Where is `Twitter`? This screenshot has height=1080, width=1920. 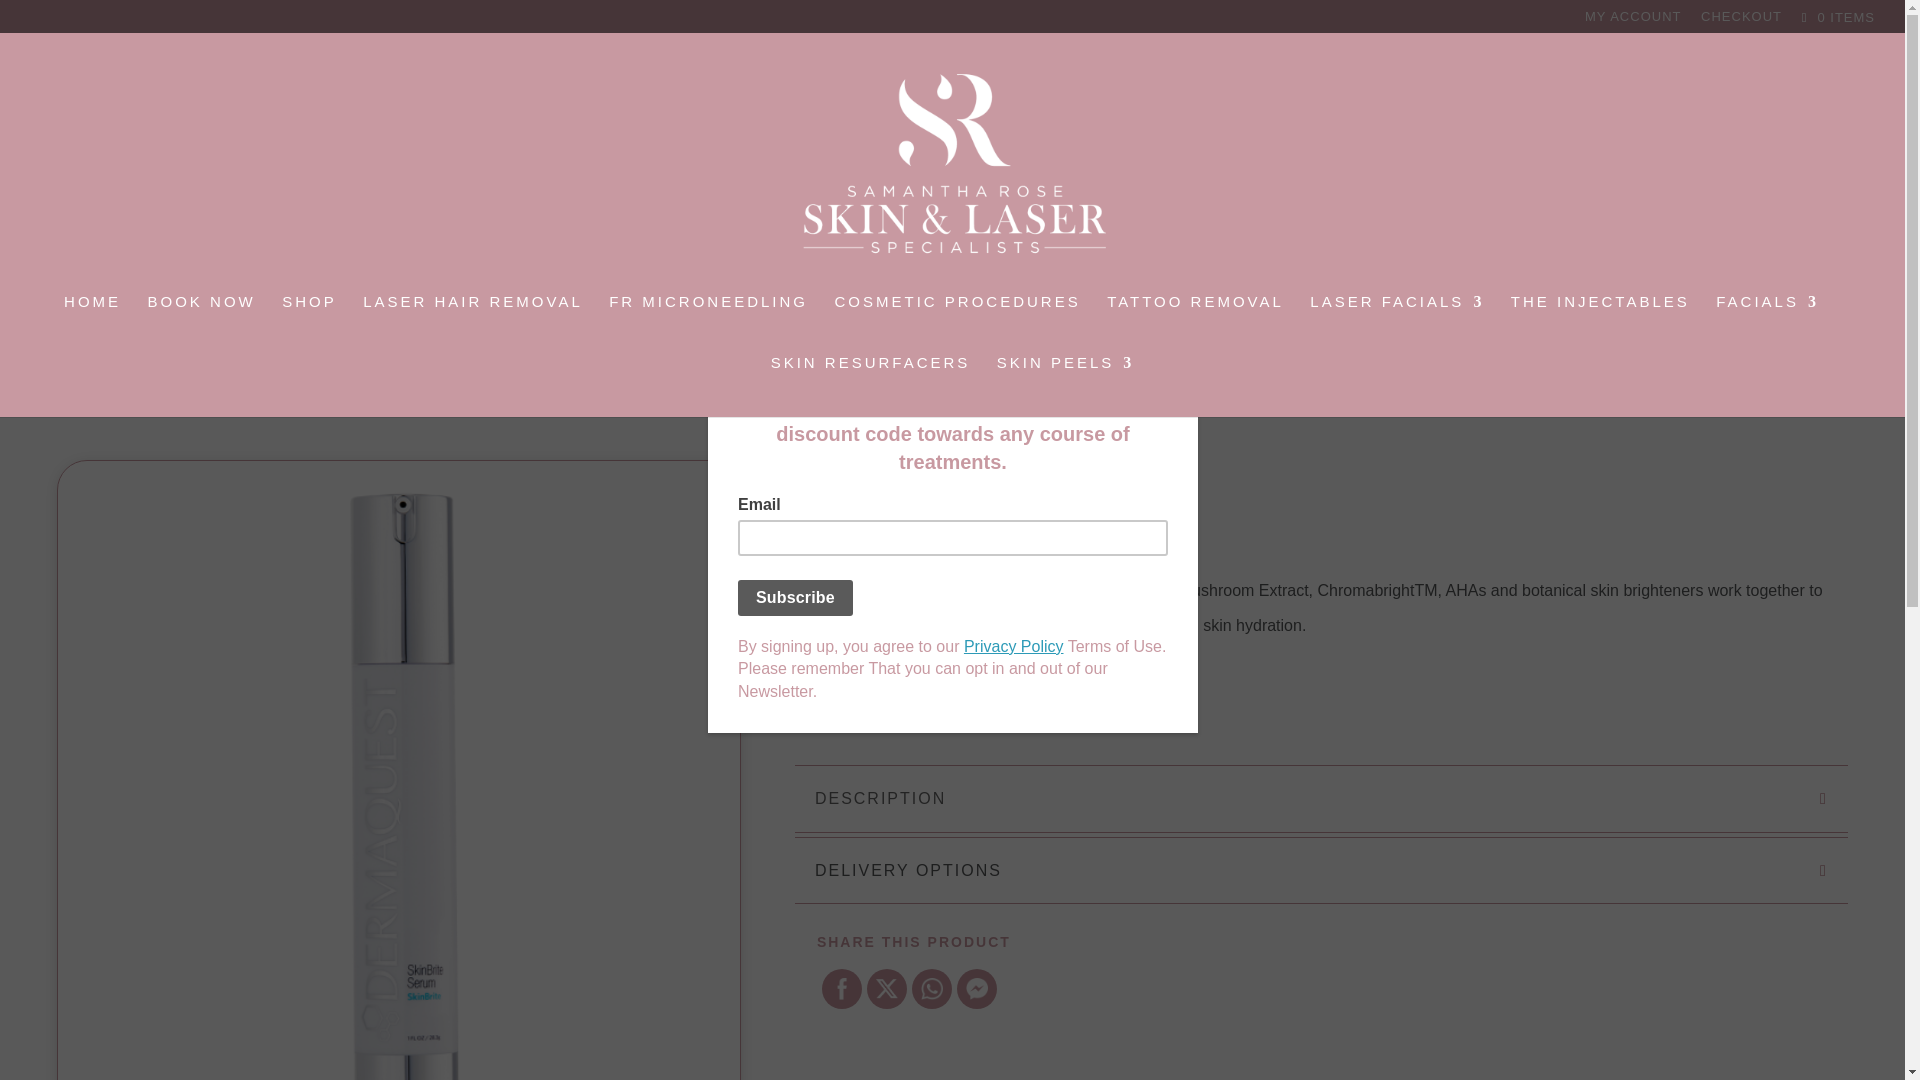 Twitter is located at coordinates (886, 988).